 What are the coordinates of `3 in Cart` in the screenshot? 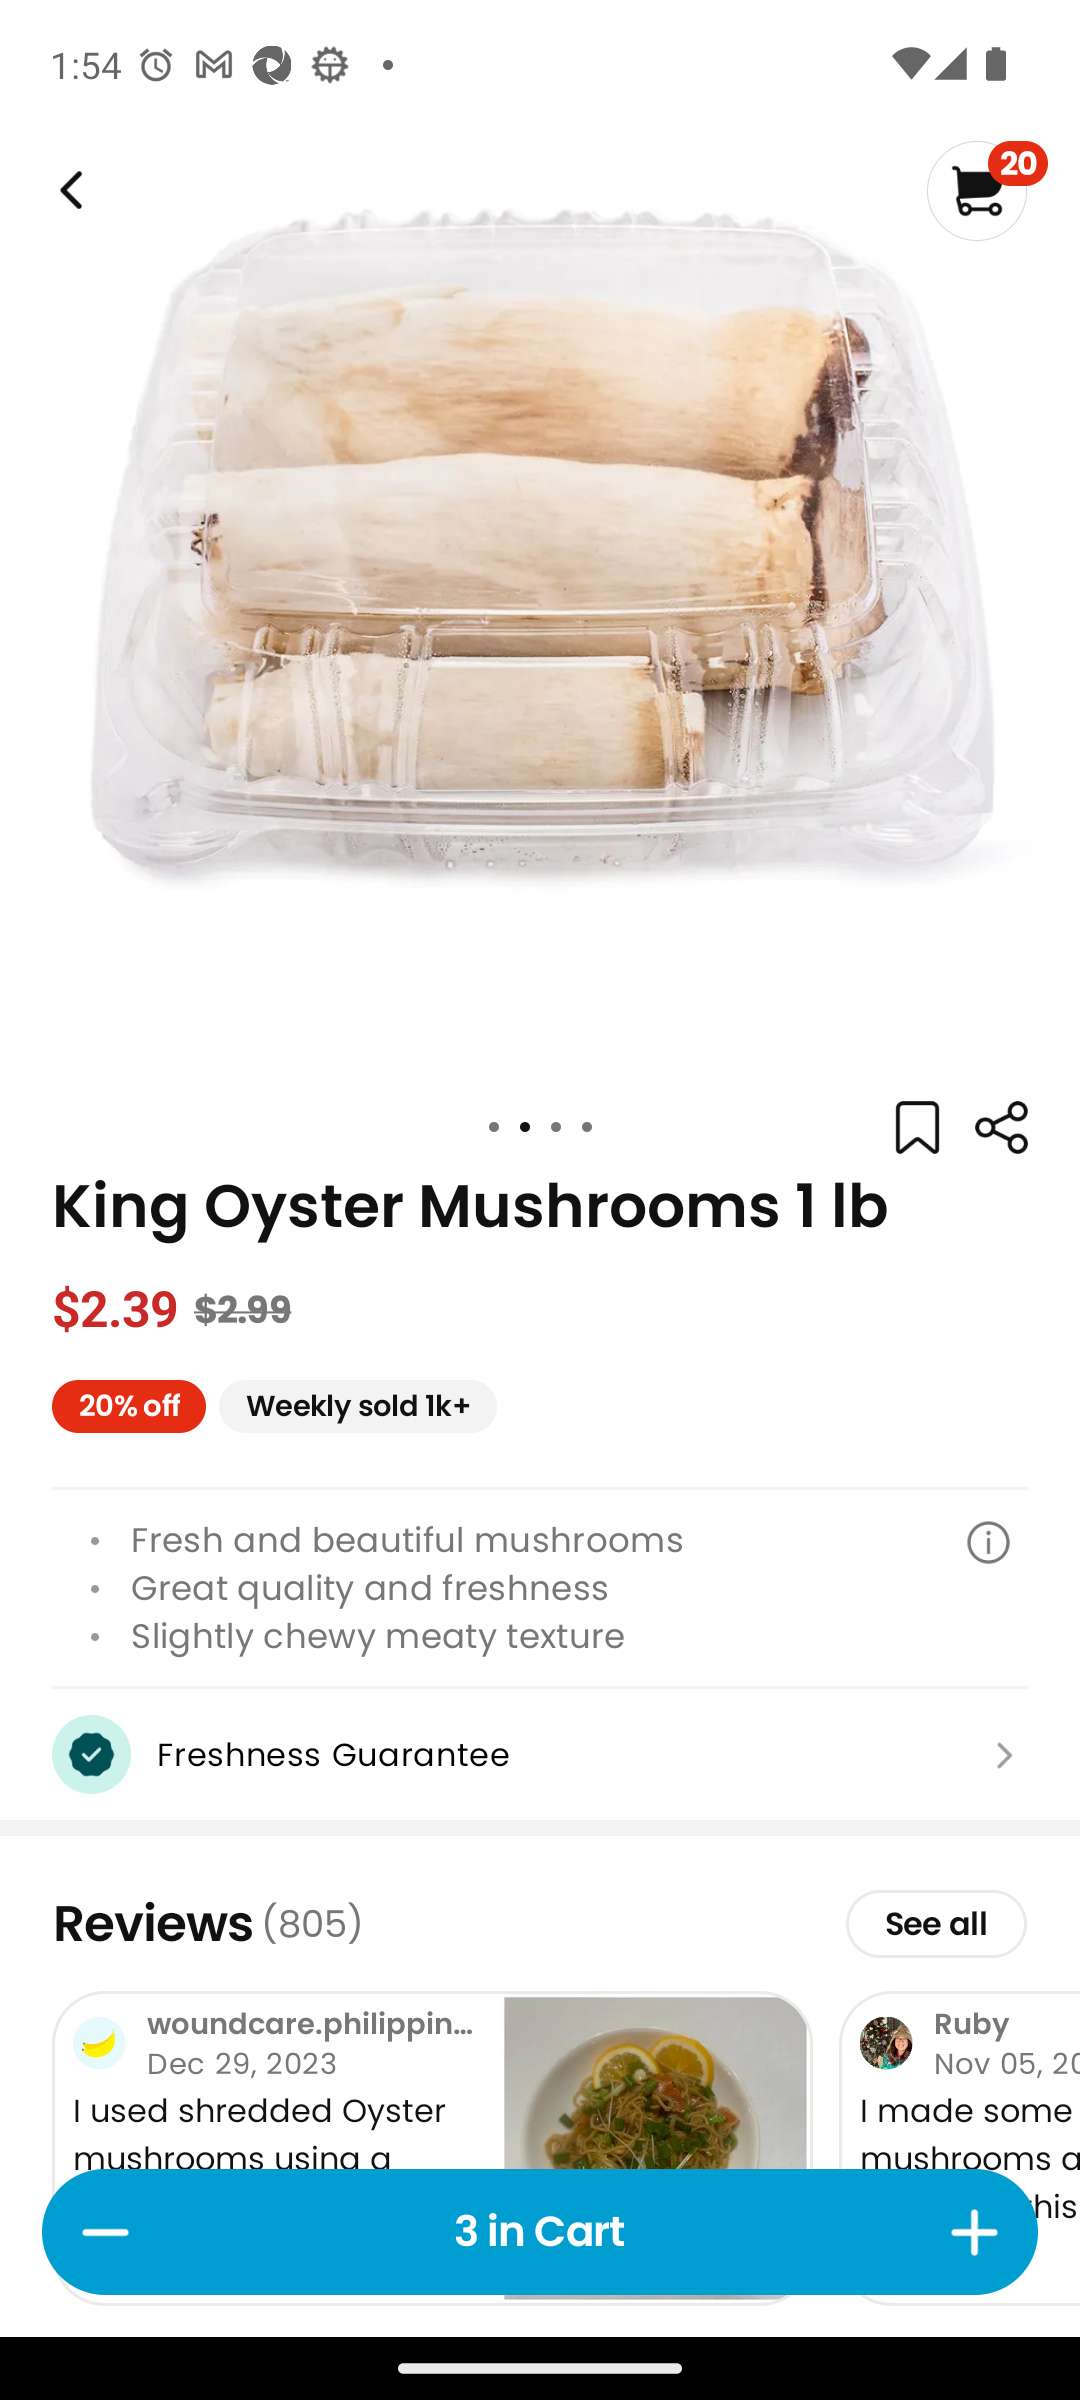 It's located at (540, 2232).